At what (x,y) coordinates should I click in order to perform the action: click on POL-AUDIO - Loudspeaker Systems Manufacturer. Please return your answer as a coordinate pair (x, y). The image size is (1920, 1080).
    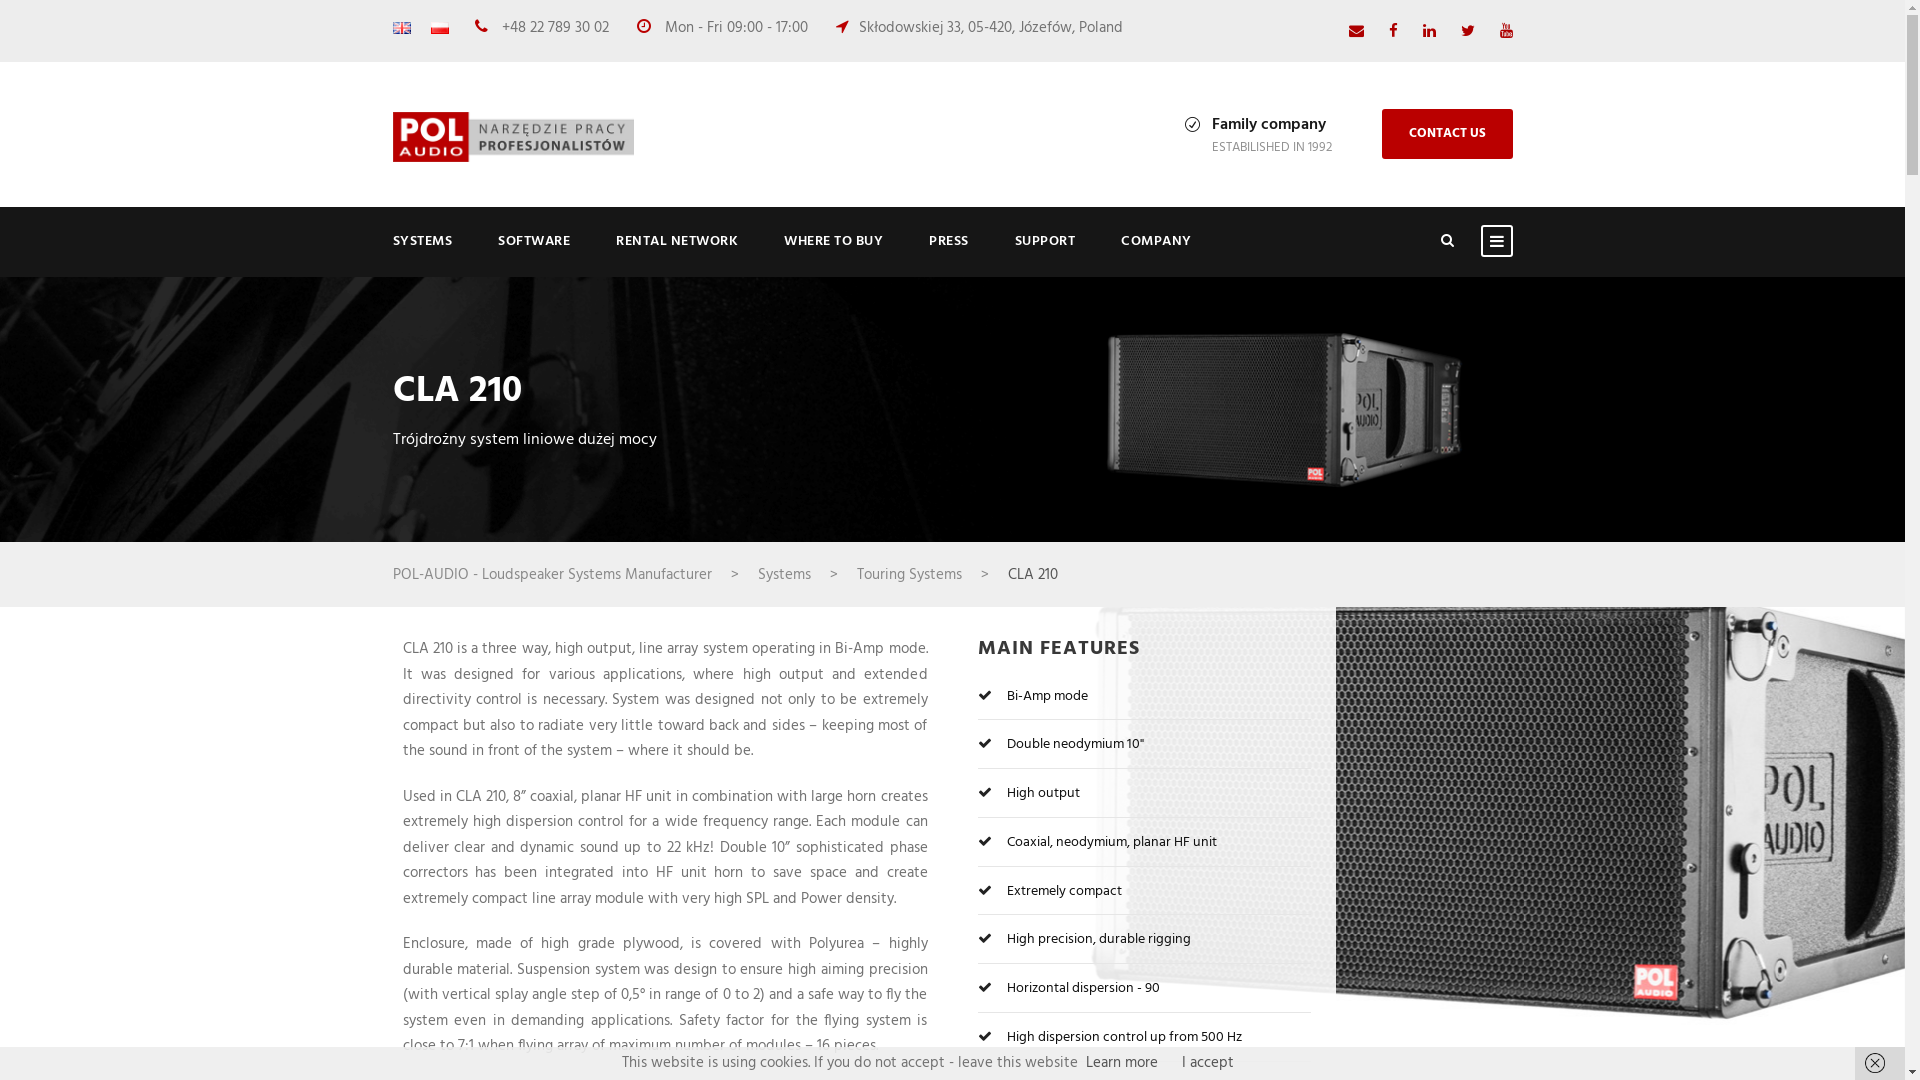
    Looking at the image, I should click on (552, 574).